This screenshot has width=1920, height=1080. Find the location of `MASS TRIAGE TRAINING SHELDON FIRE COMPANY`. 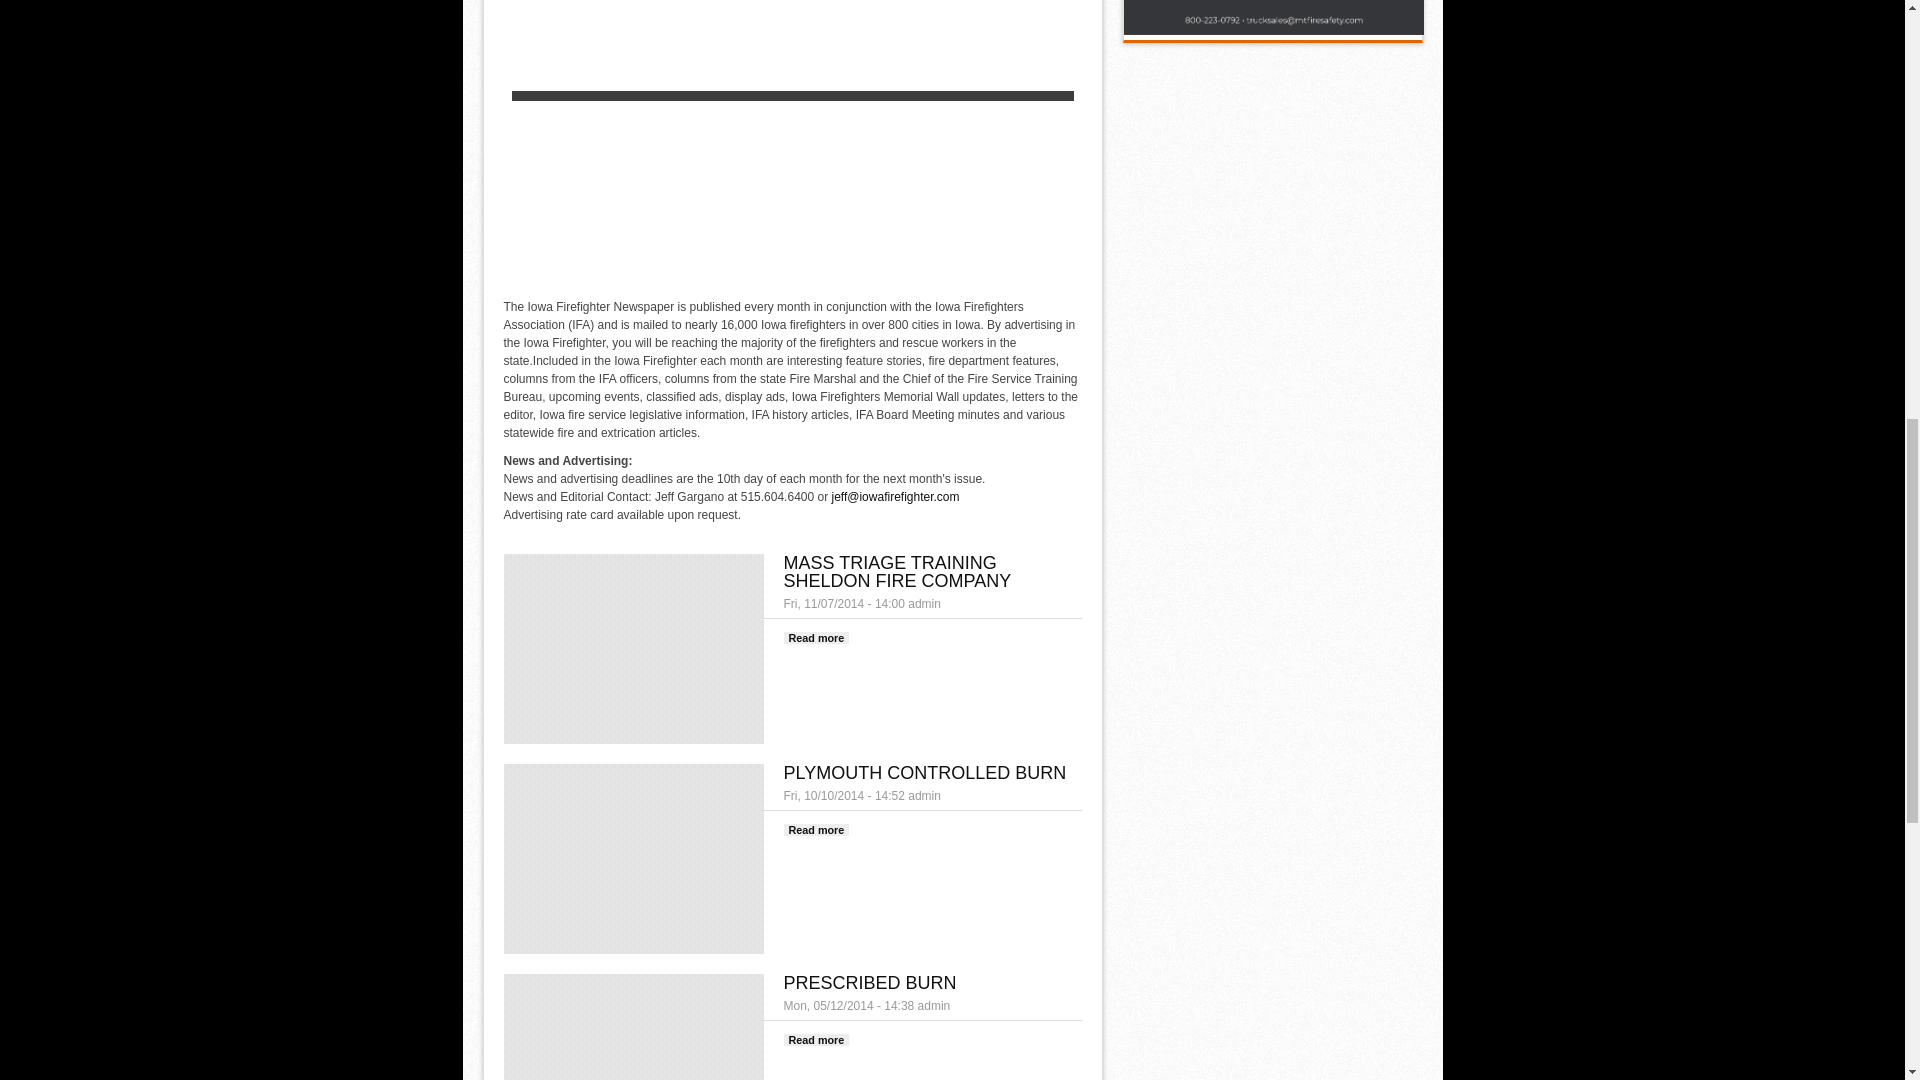

MASS TRIAGE TRAINING SHELDON FIRE COMPANY is located at coordinates (816, 1040).